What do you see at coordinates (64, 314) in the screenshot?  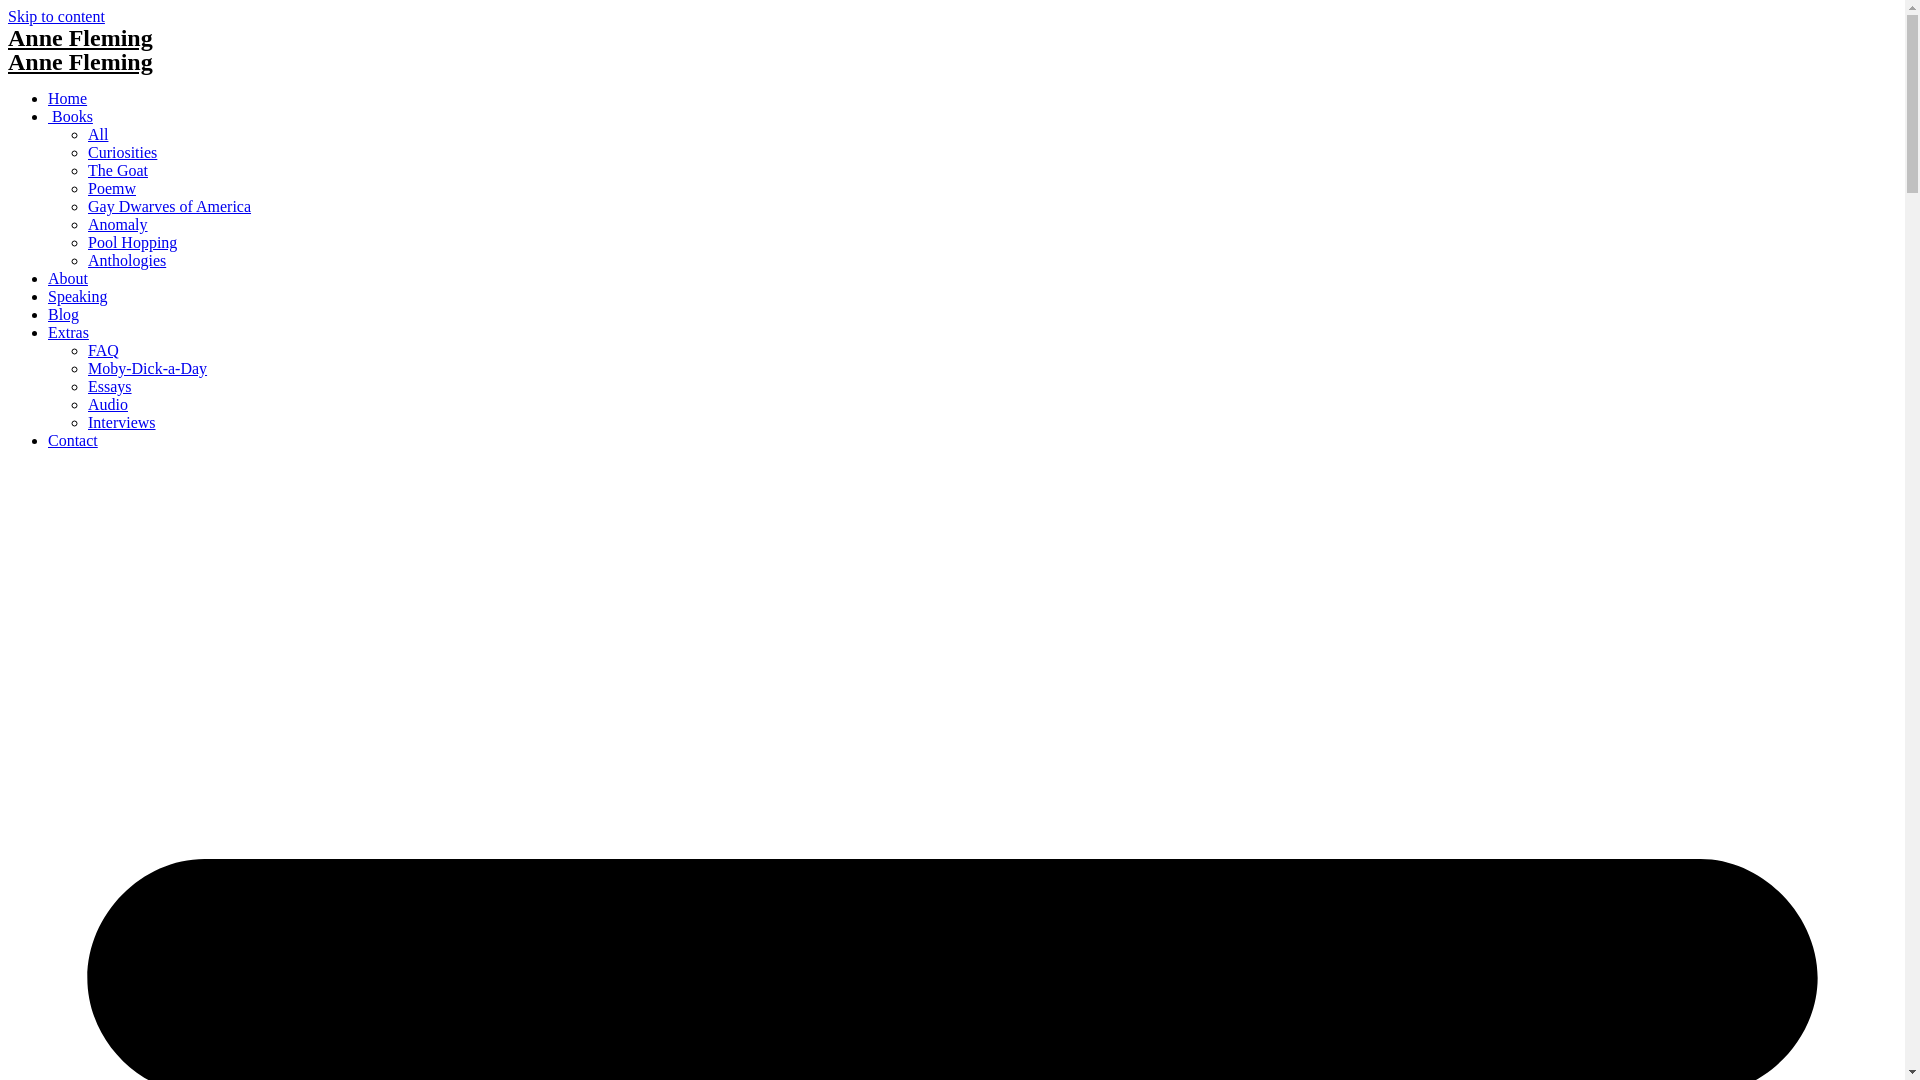 I see `Blog` at bounding box center [64, 314].